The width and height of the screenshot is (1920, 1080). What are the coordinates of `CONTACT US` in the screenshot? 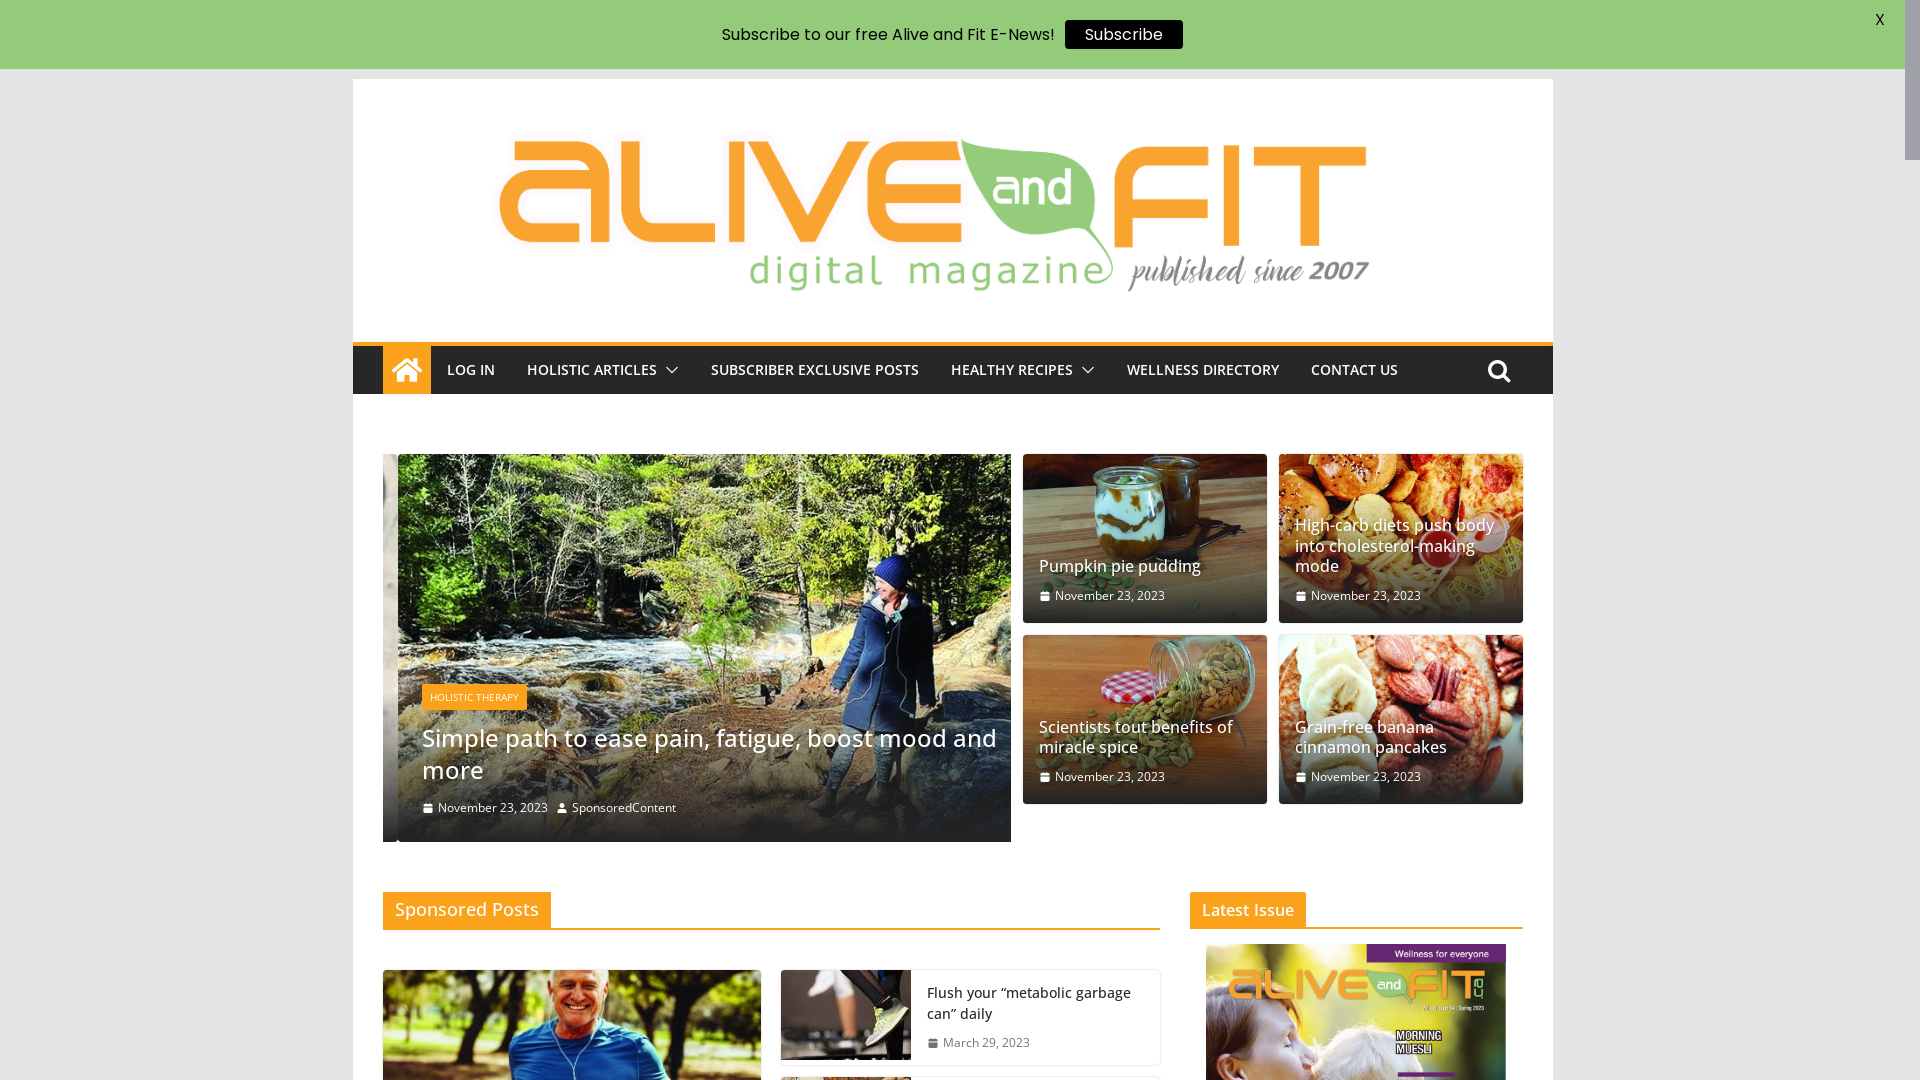 It's located at (1354, 370).